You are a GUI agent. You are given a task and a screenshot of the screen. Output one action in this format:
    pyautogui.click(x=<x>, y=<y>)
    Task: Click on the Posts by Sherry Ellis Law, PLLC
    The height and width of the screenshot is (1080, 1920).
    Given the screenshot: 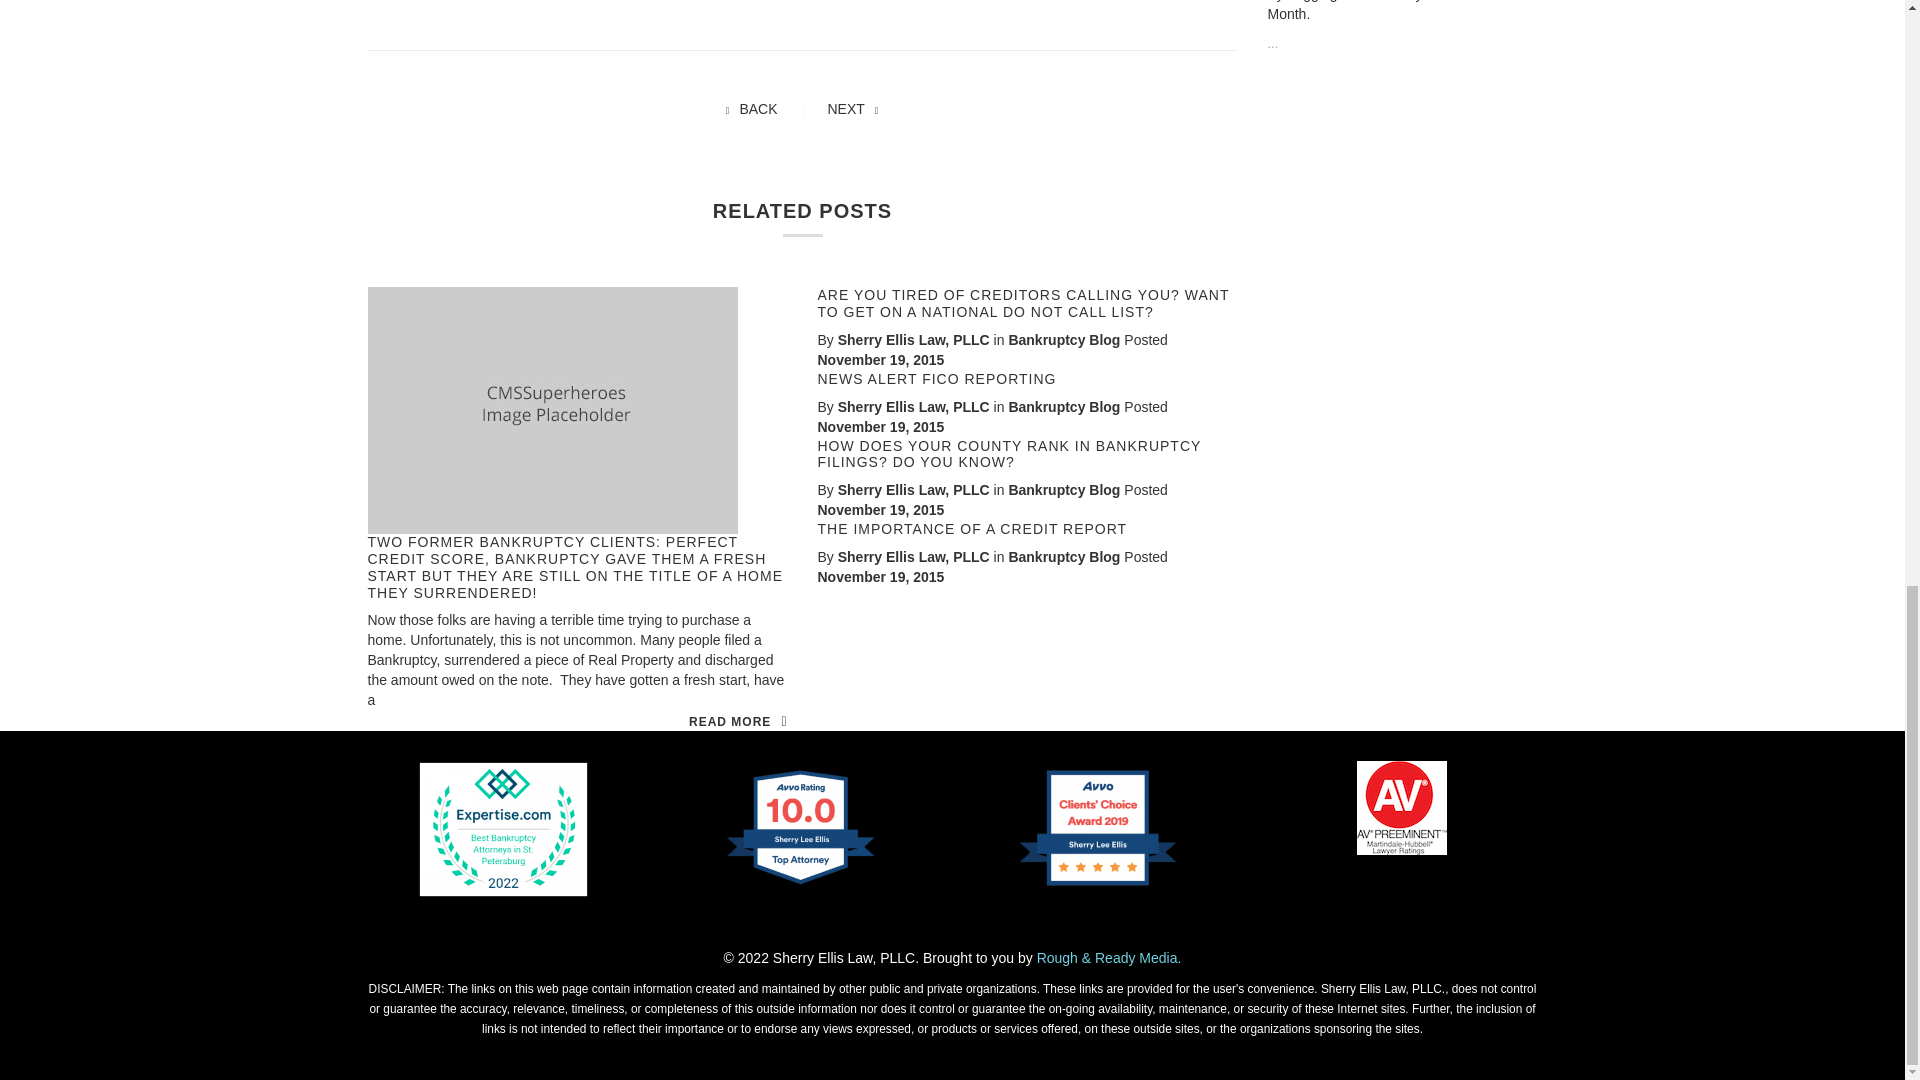 What is the action you would take?
    pyautogui.click(x=914, y=489)
    